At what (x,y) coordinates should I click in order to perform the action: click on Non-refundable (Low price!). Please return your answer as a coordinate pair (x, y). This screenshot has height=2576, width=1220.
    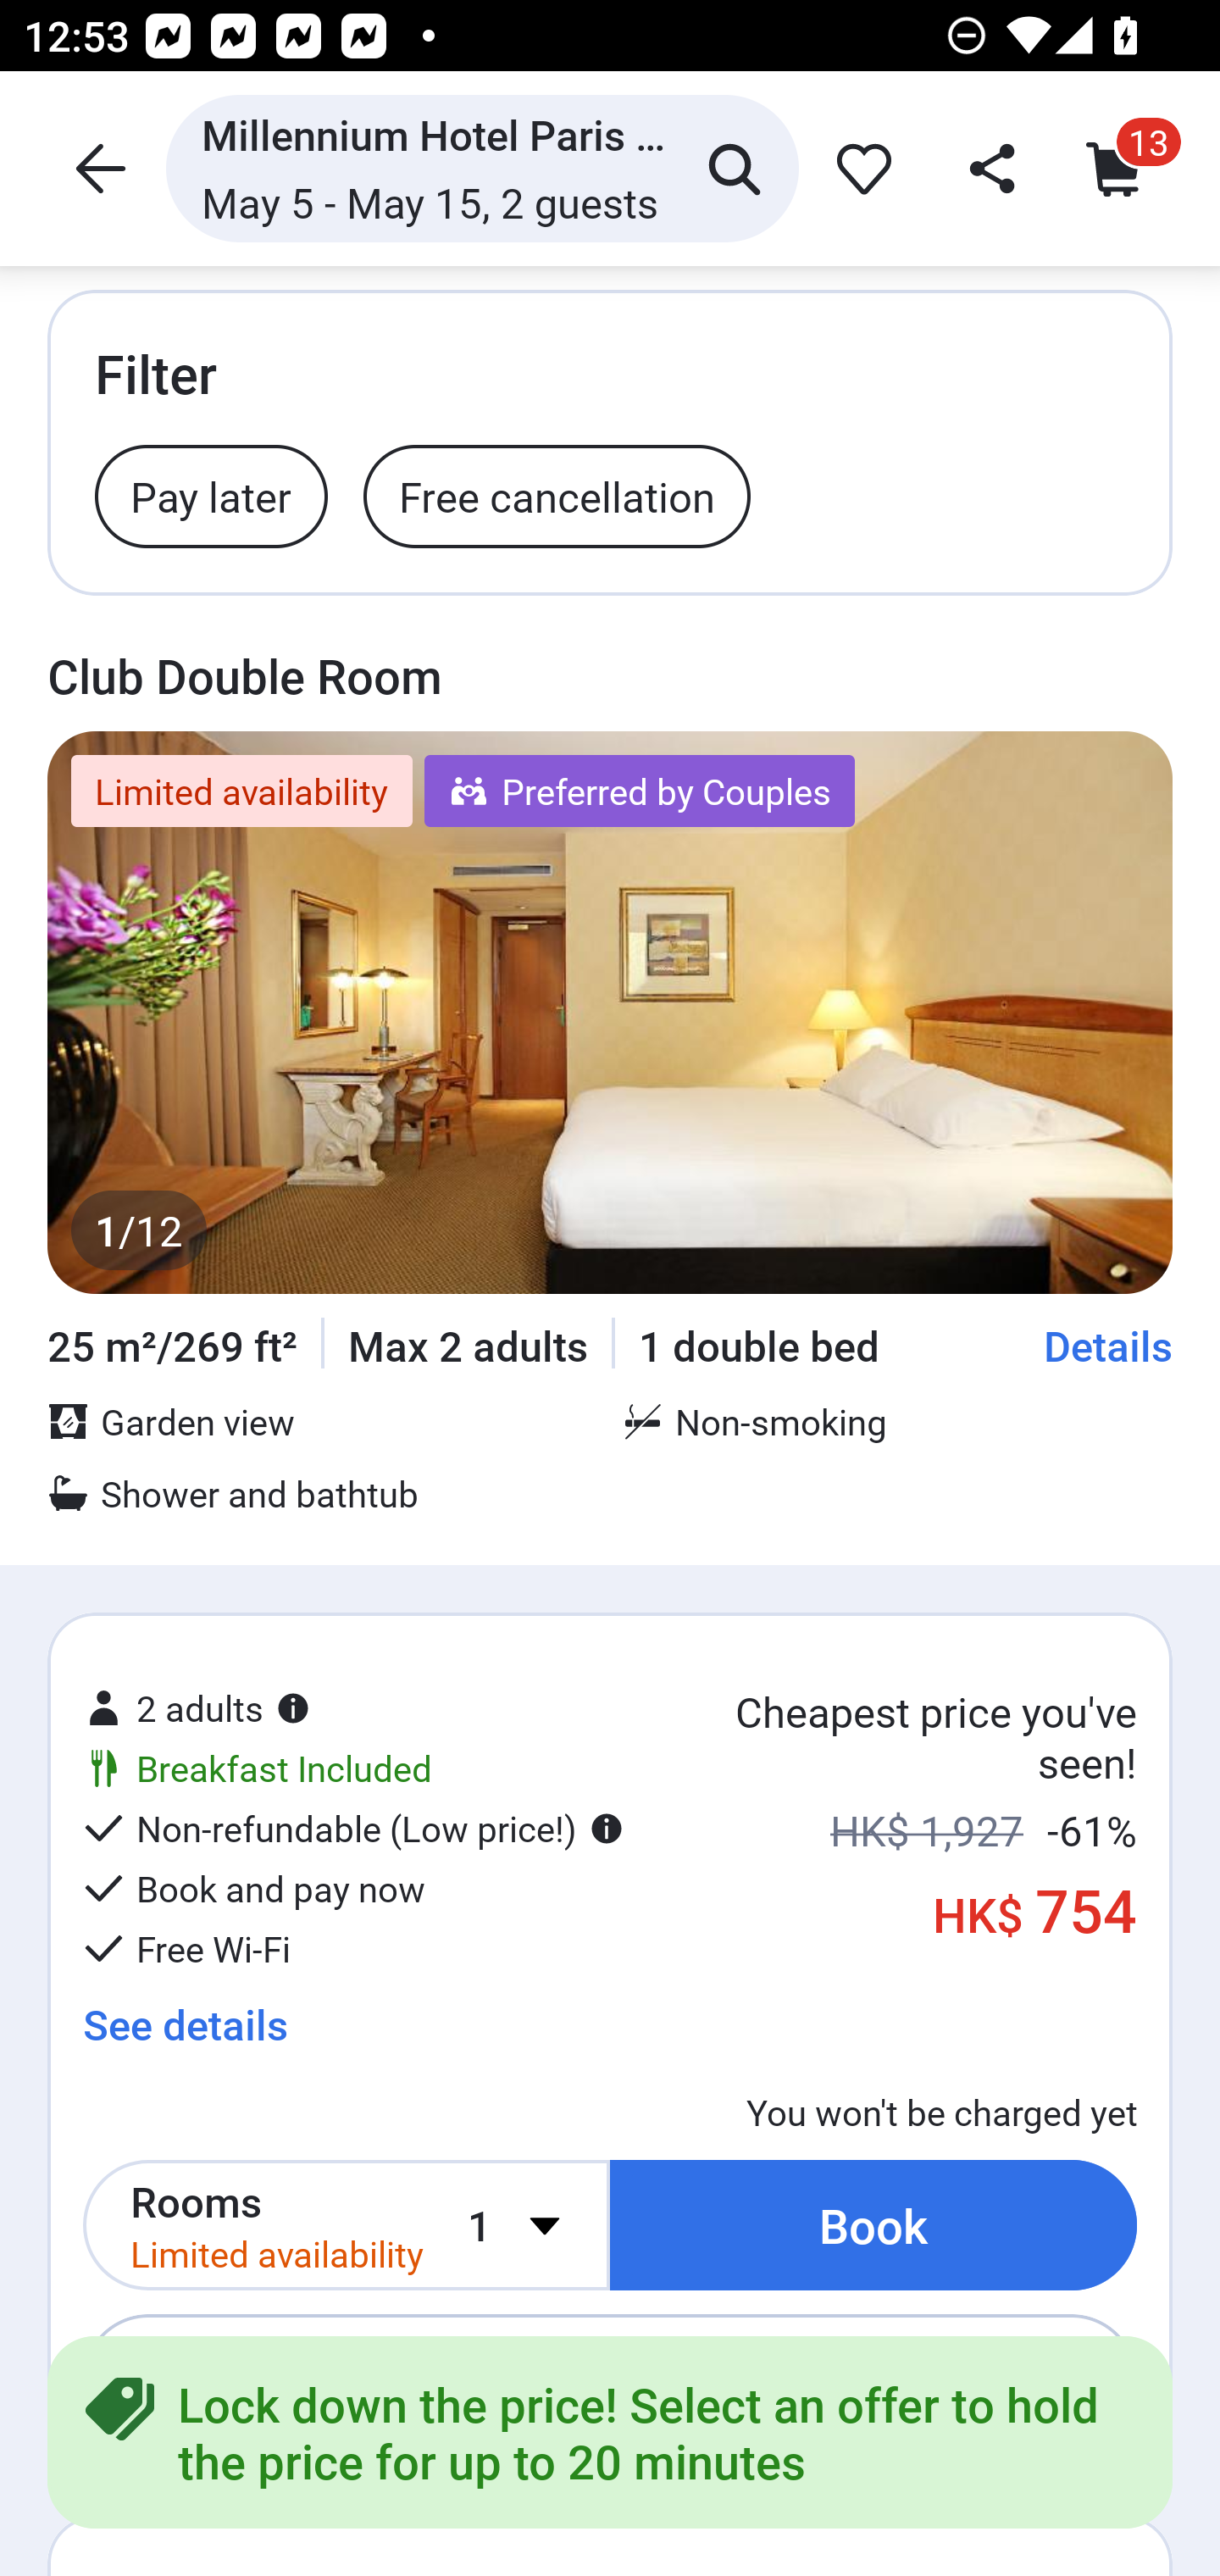
    Looking at the image, I should click on (353, 1829).